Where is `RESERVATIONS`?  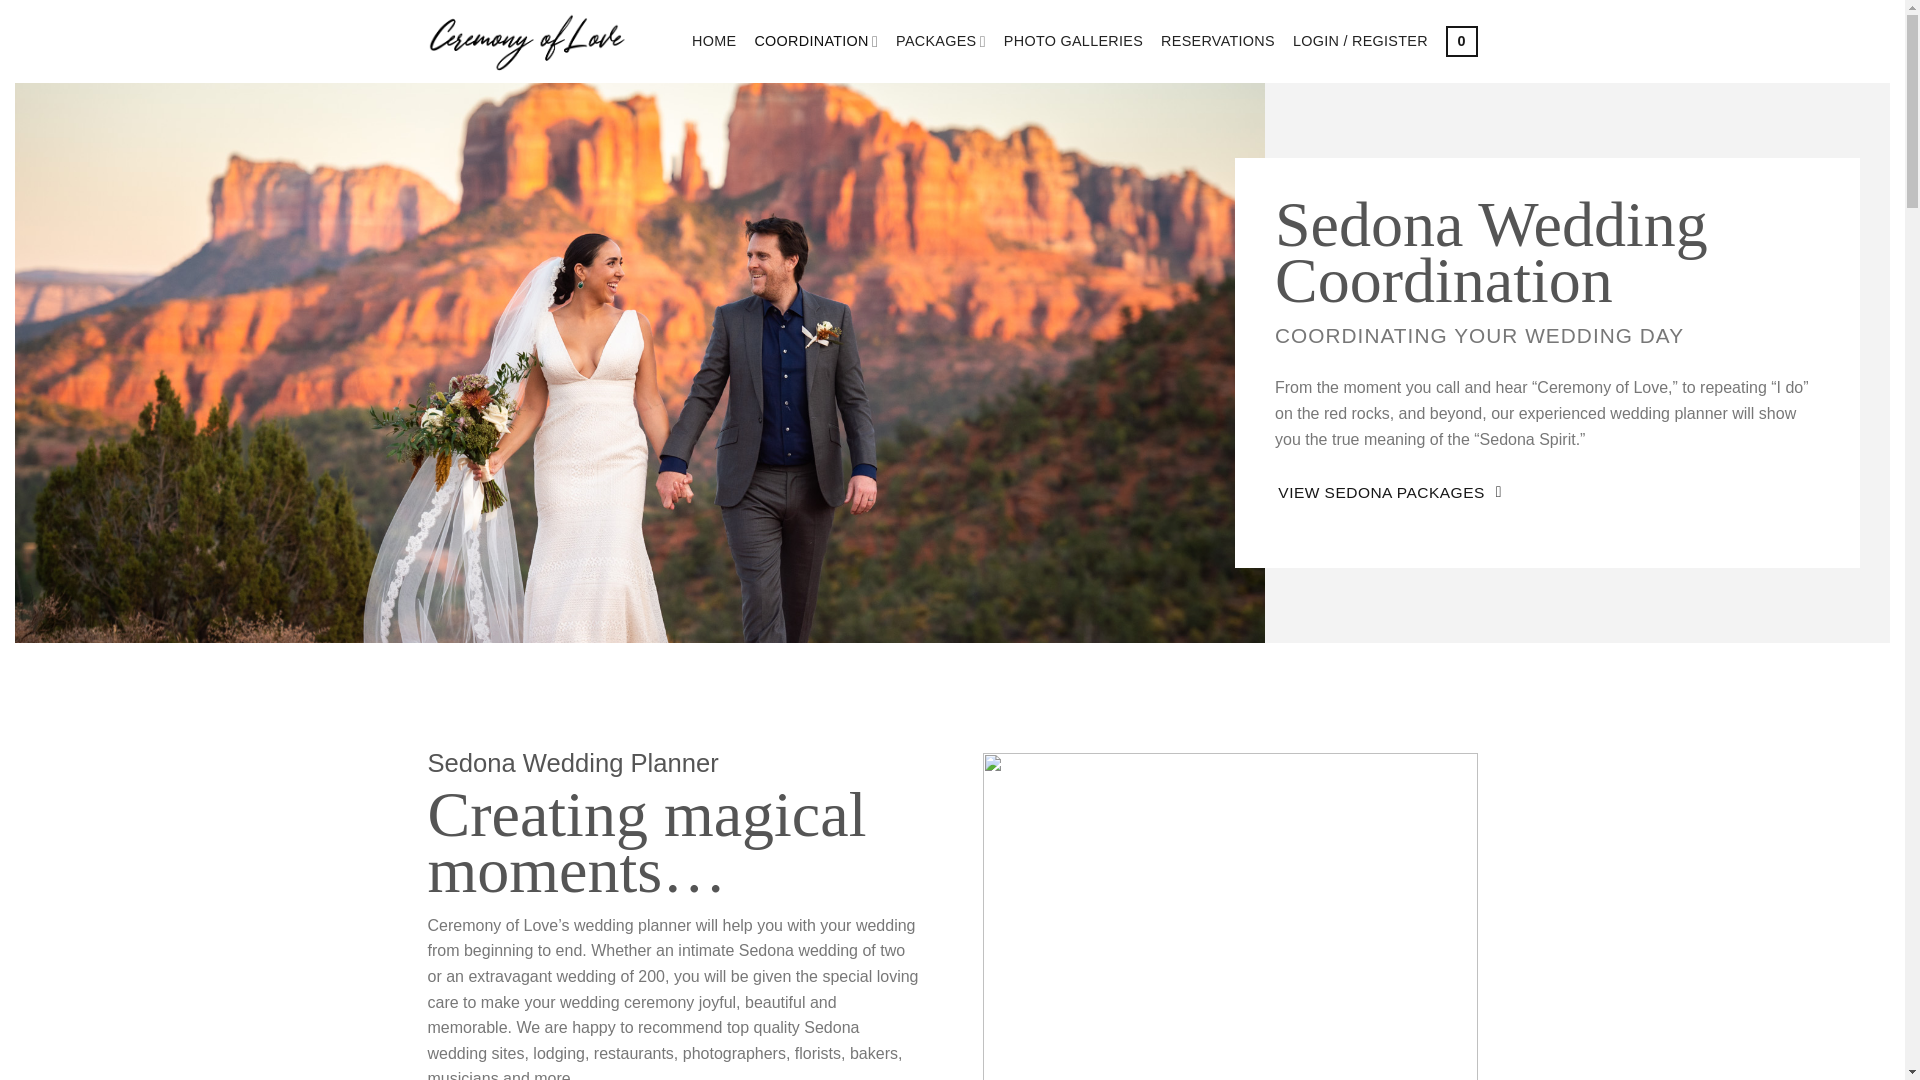 RESERVATIONS is located at coordinates (1218, 40).